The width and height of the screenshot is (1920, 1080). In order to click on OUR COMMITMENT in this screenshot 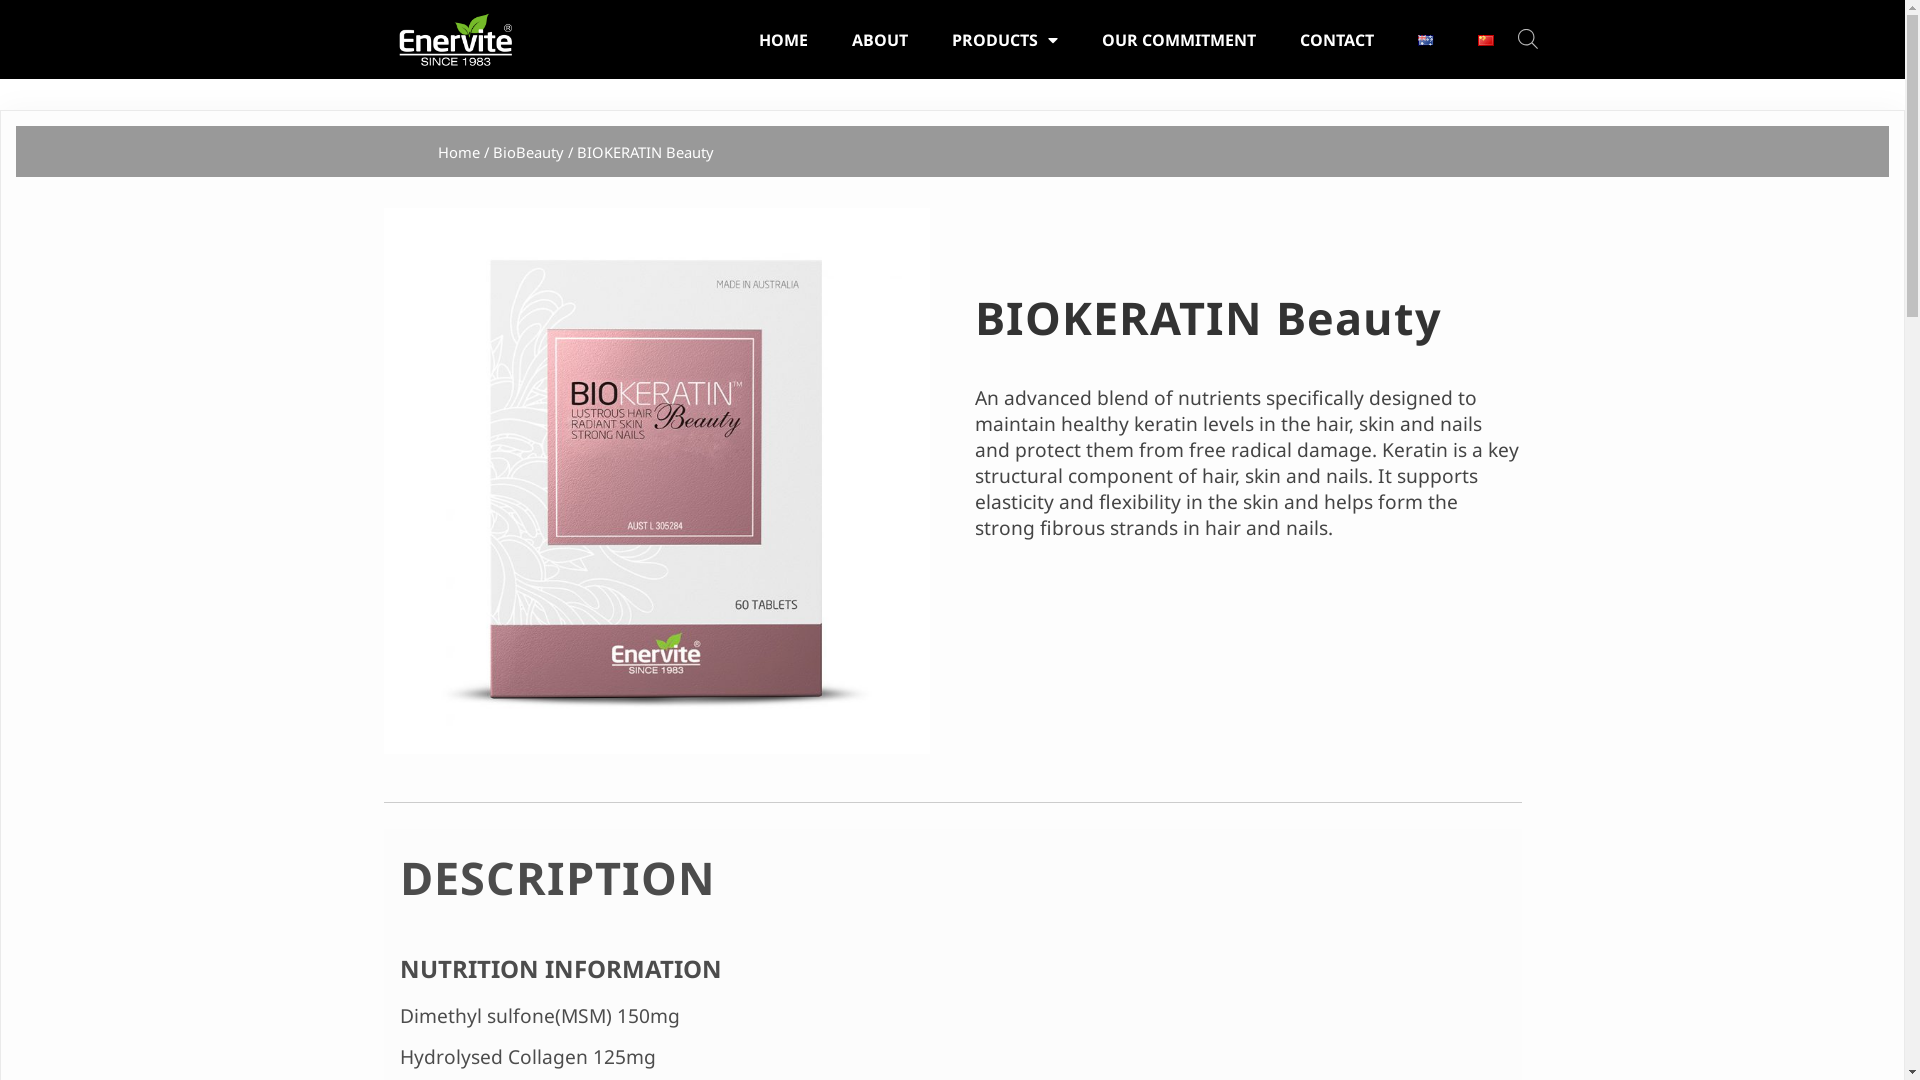, I will do `click(1179, 40)`.